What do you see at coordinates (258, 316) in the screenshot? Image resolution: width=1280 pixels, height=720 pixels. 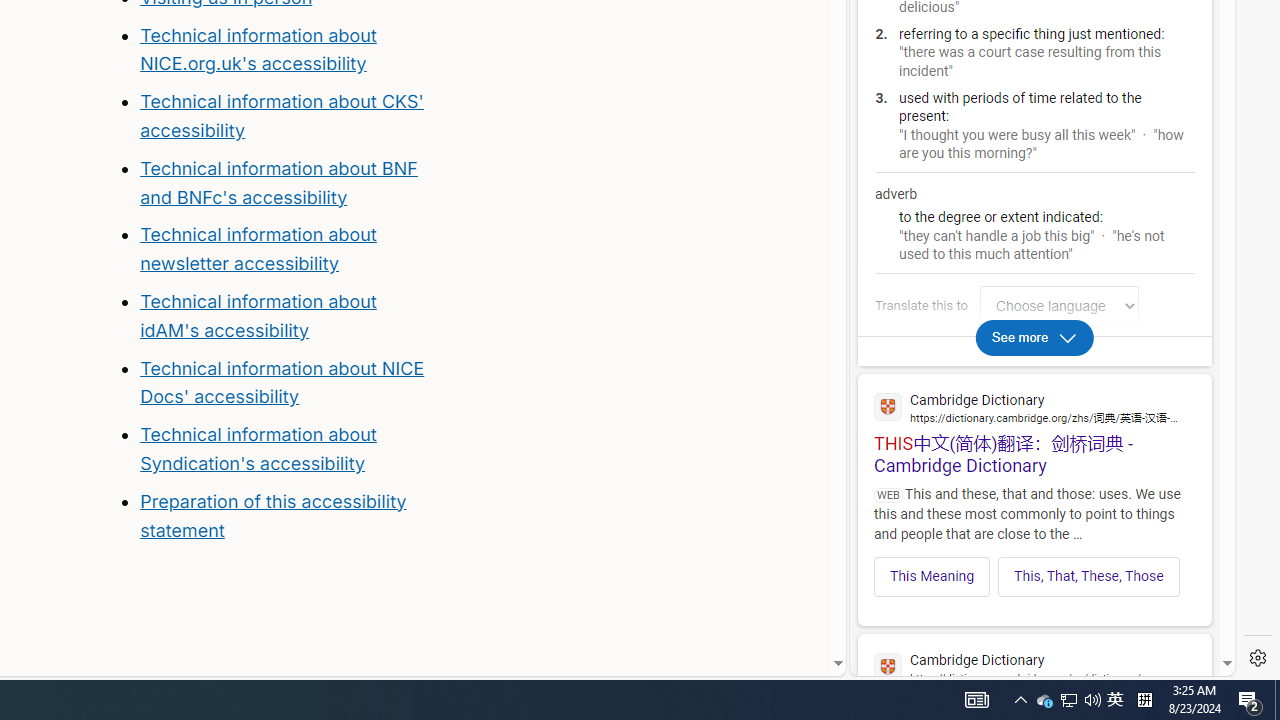 I see `Technical information about idAM's accessibility` at bounding box center [258, 316].